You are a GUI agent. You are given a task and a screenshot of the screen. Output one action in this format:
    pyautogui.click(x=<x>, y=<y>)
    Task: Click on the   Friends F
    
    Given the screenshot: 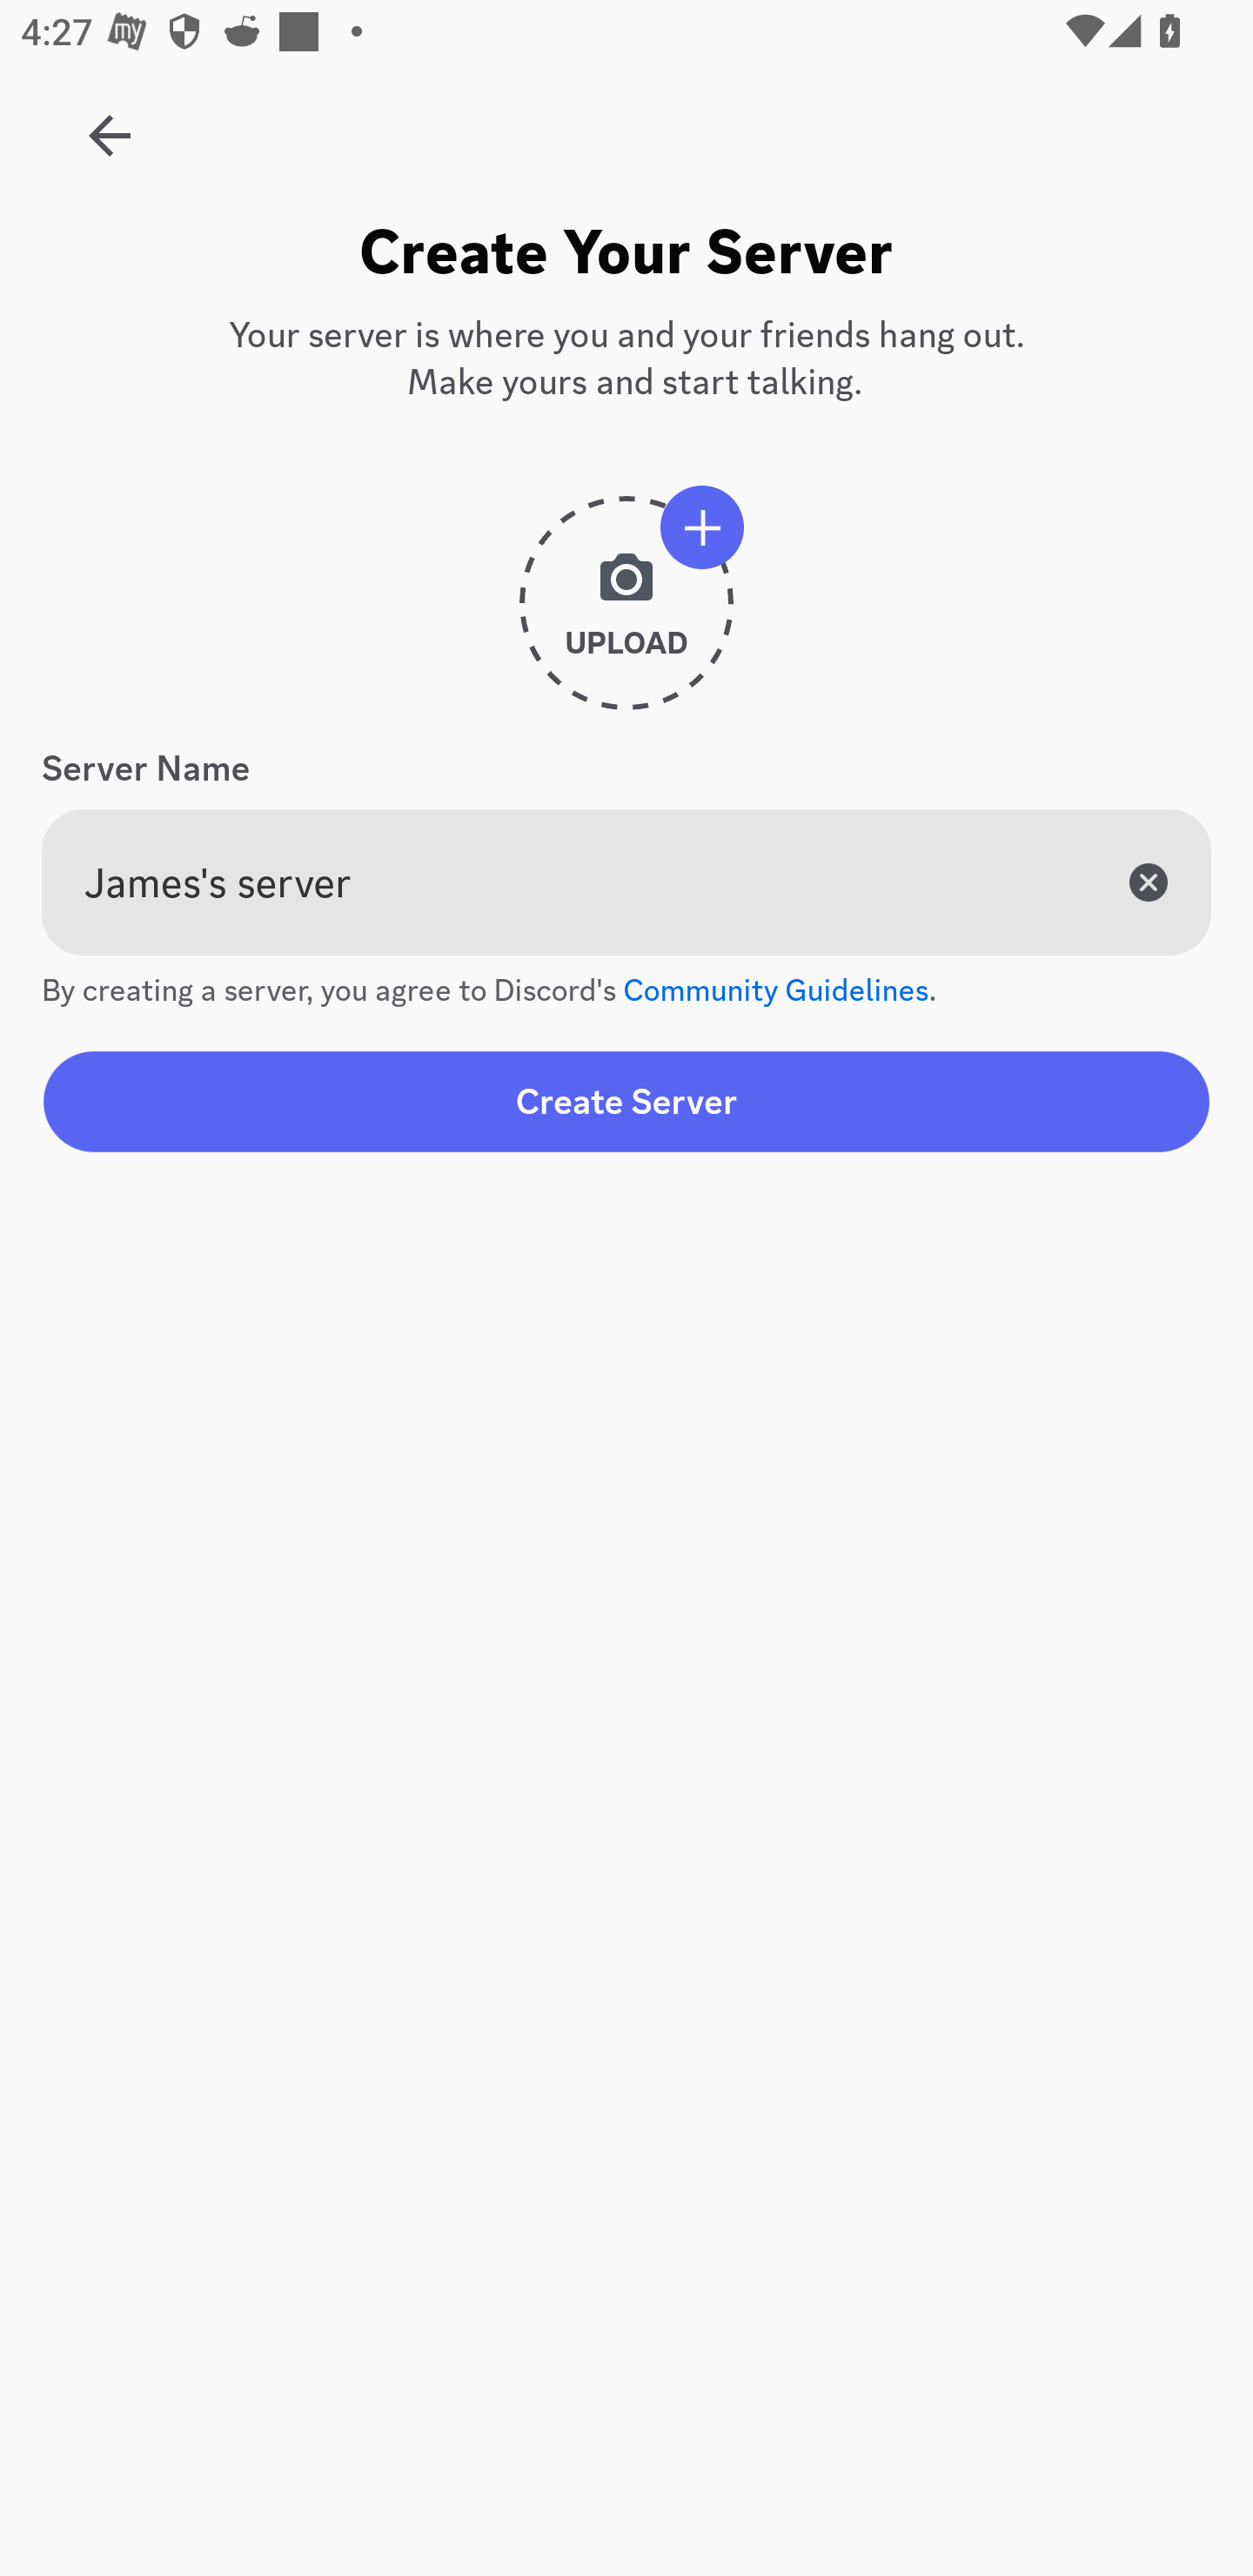 What is the action you would take?
    pyautogui.click(x=110, y=125)
    